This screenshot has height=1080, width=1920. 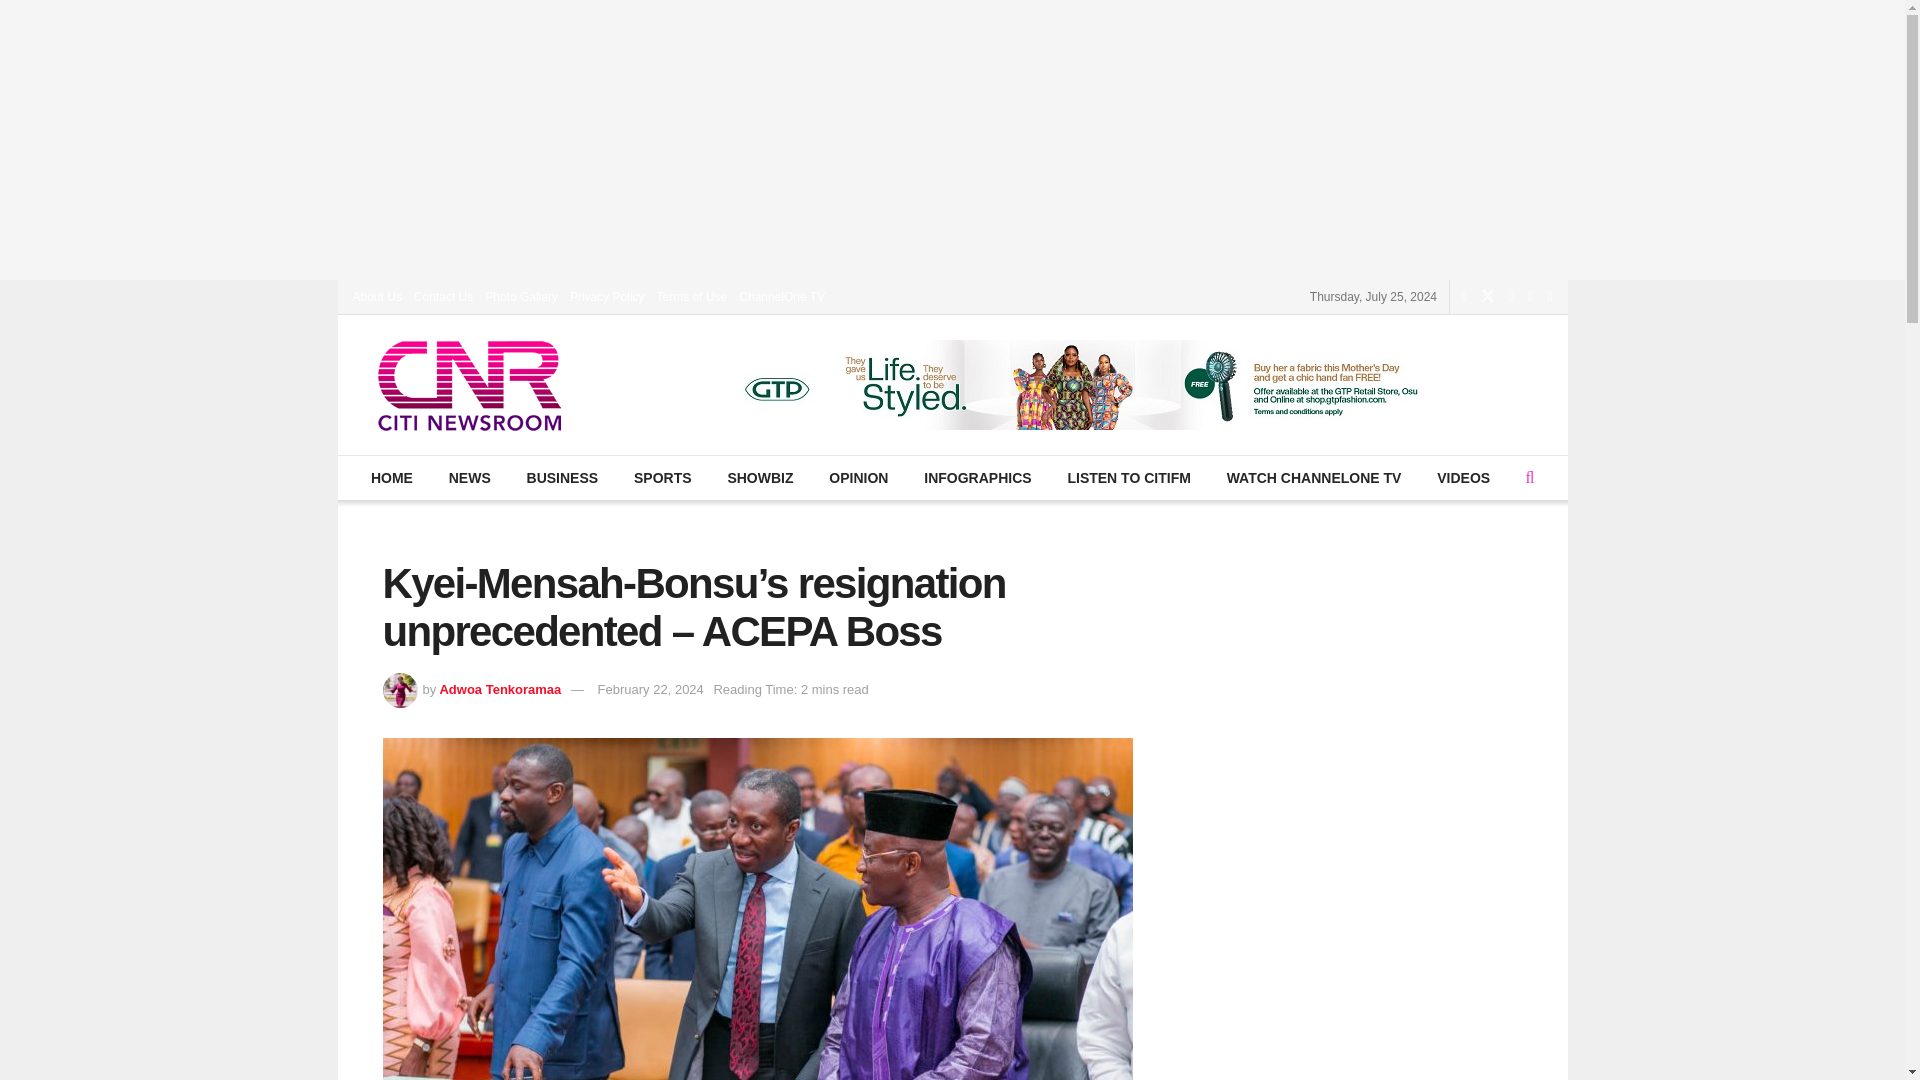 I want to click on SPORTS, so click(x=662, y=478).